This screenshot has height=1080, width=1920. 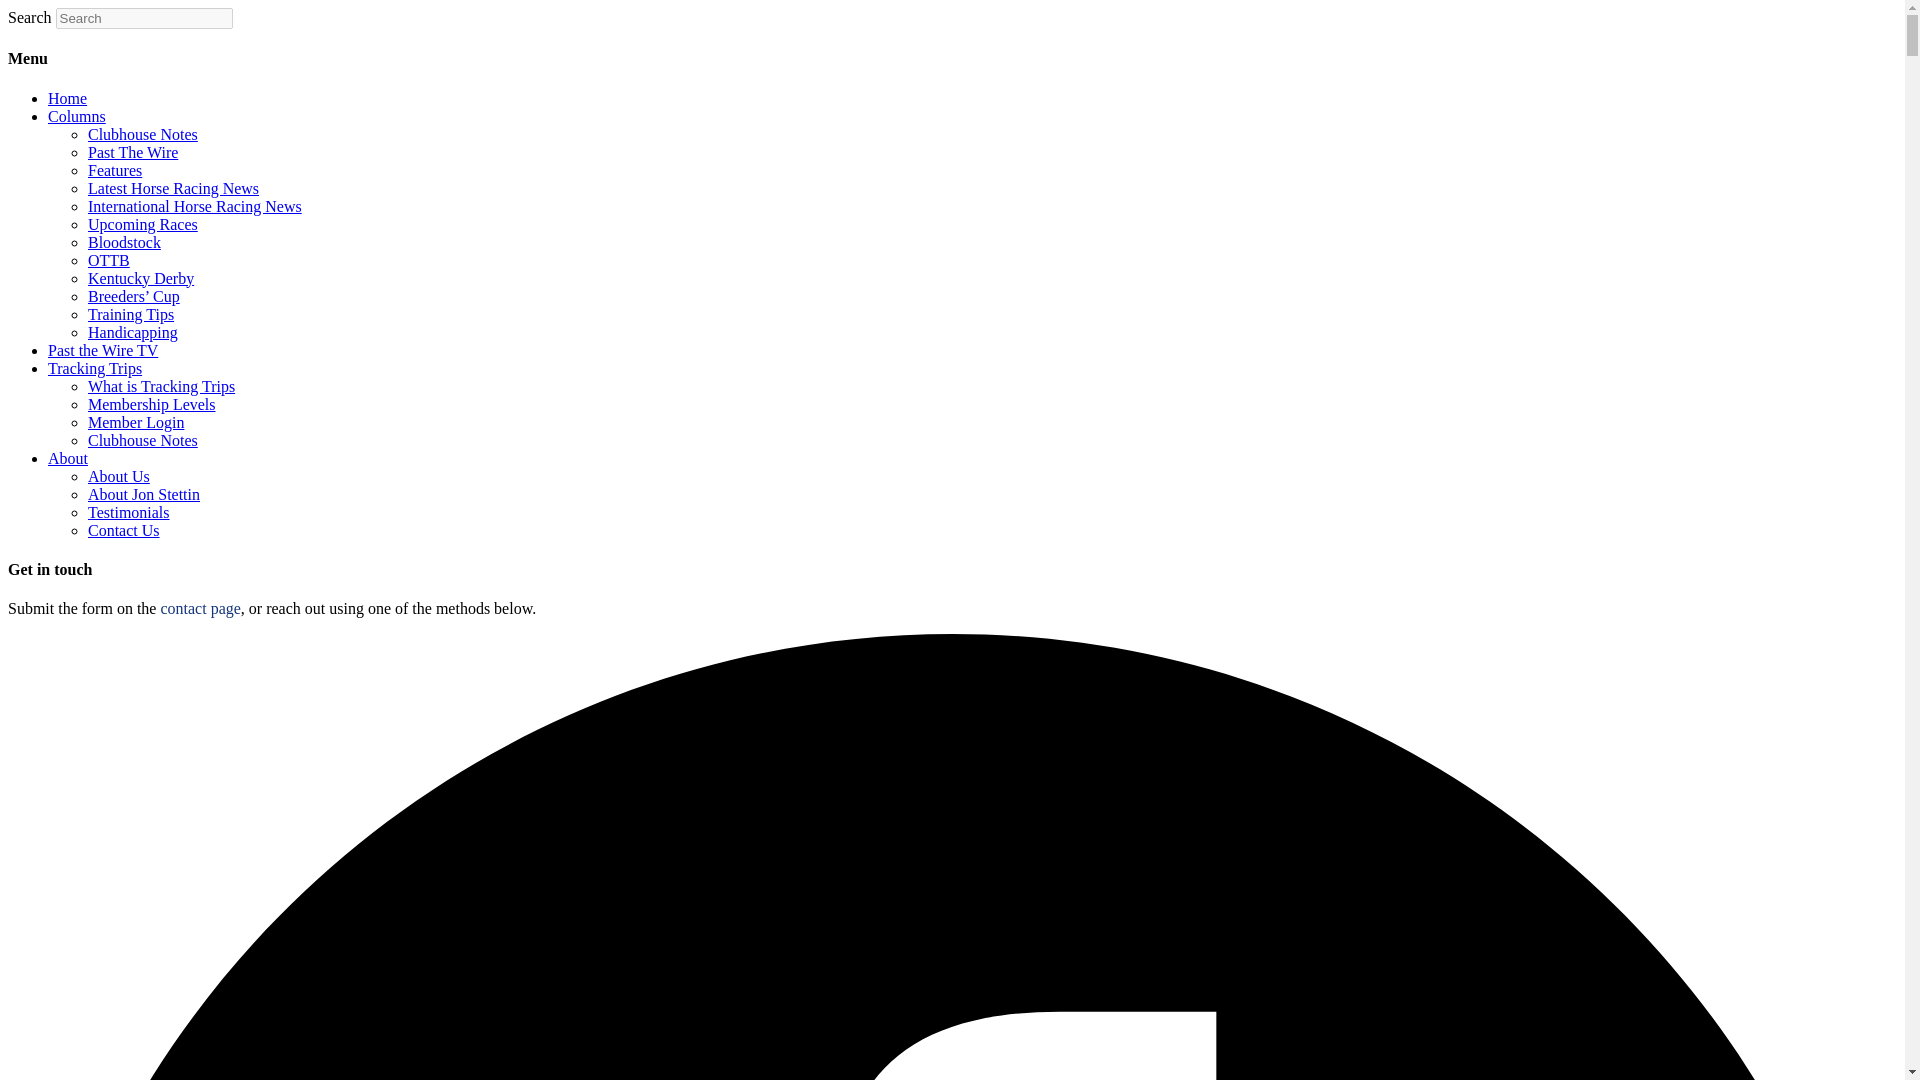 I want to click on About Jon Stettin, so click(x=144, y=494).